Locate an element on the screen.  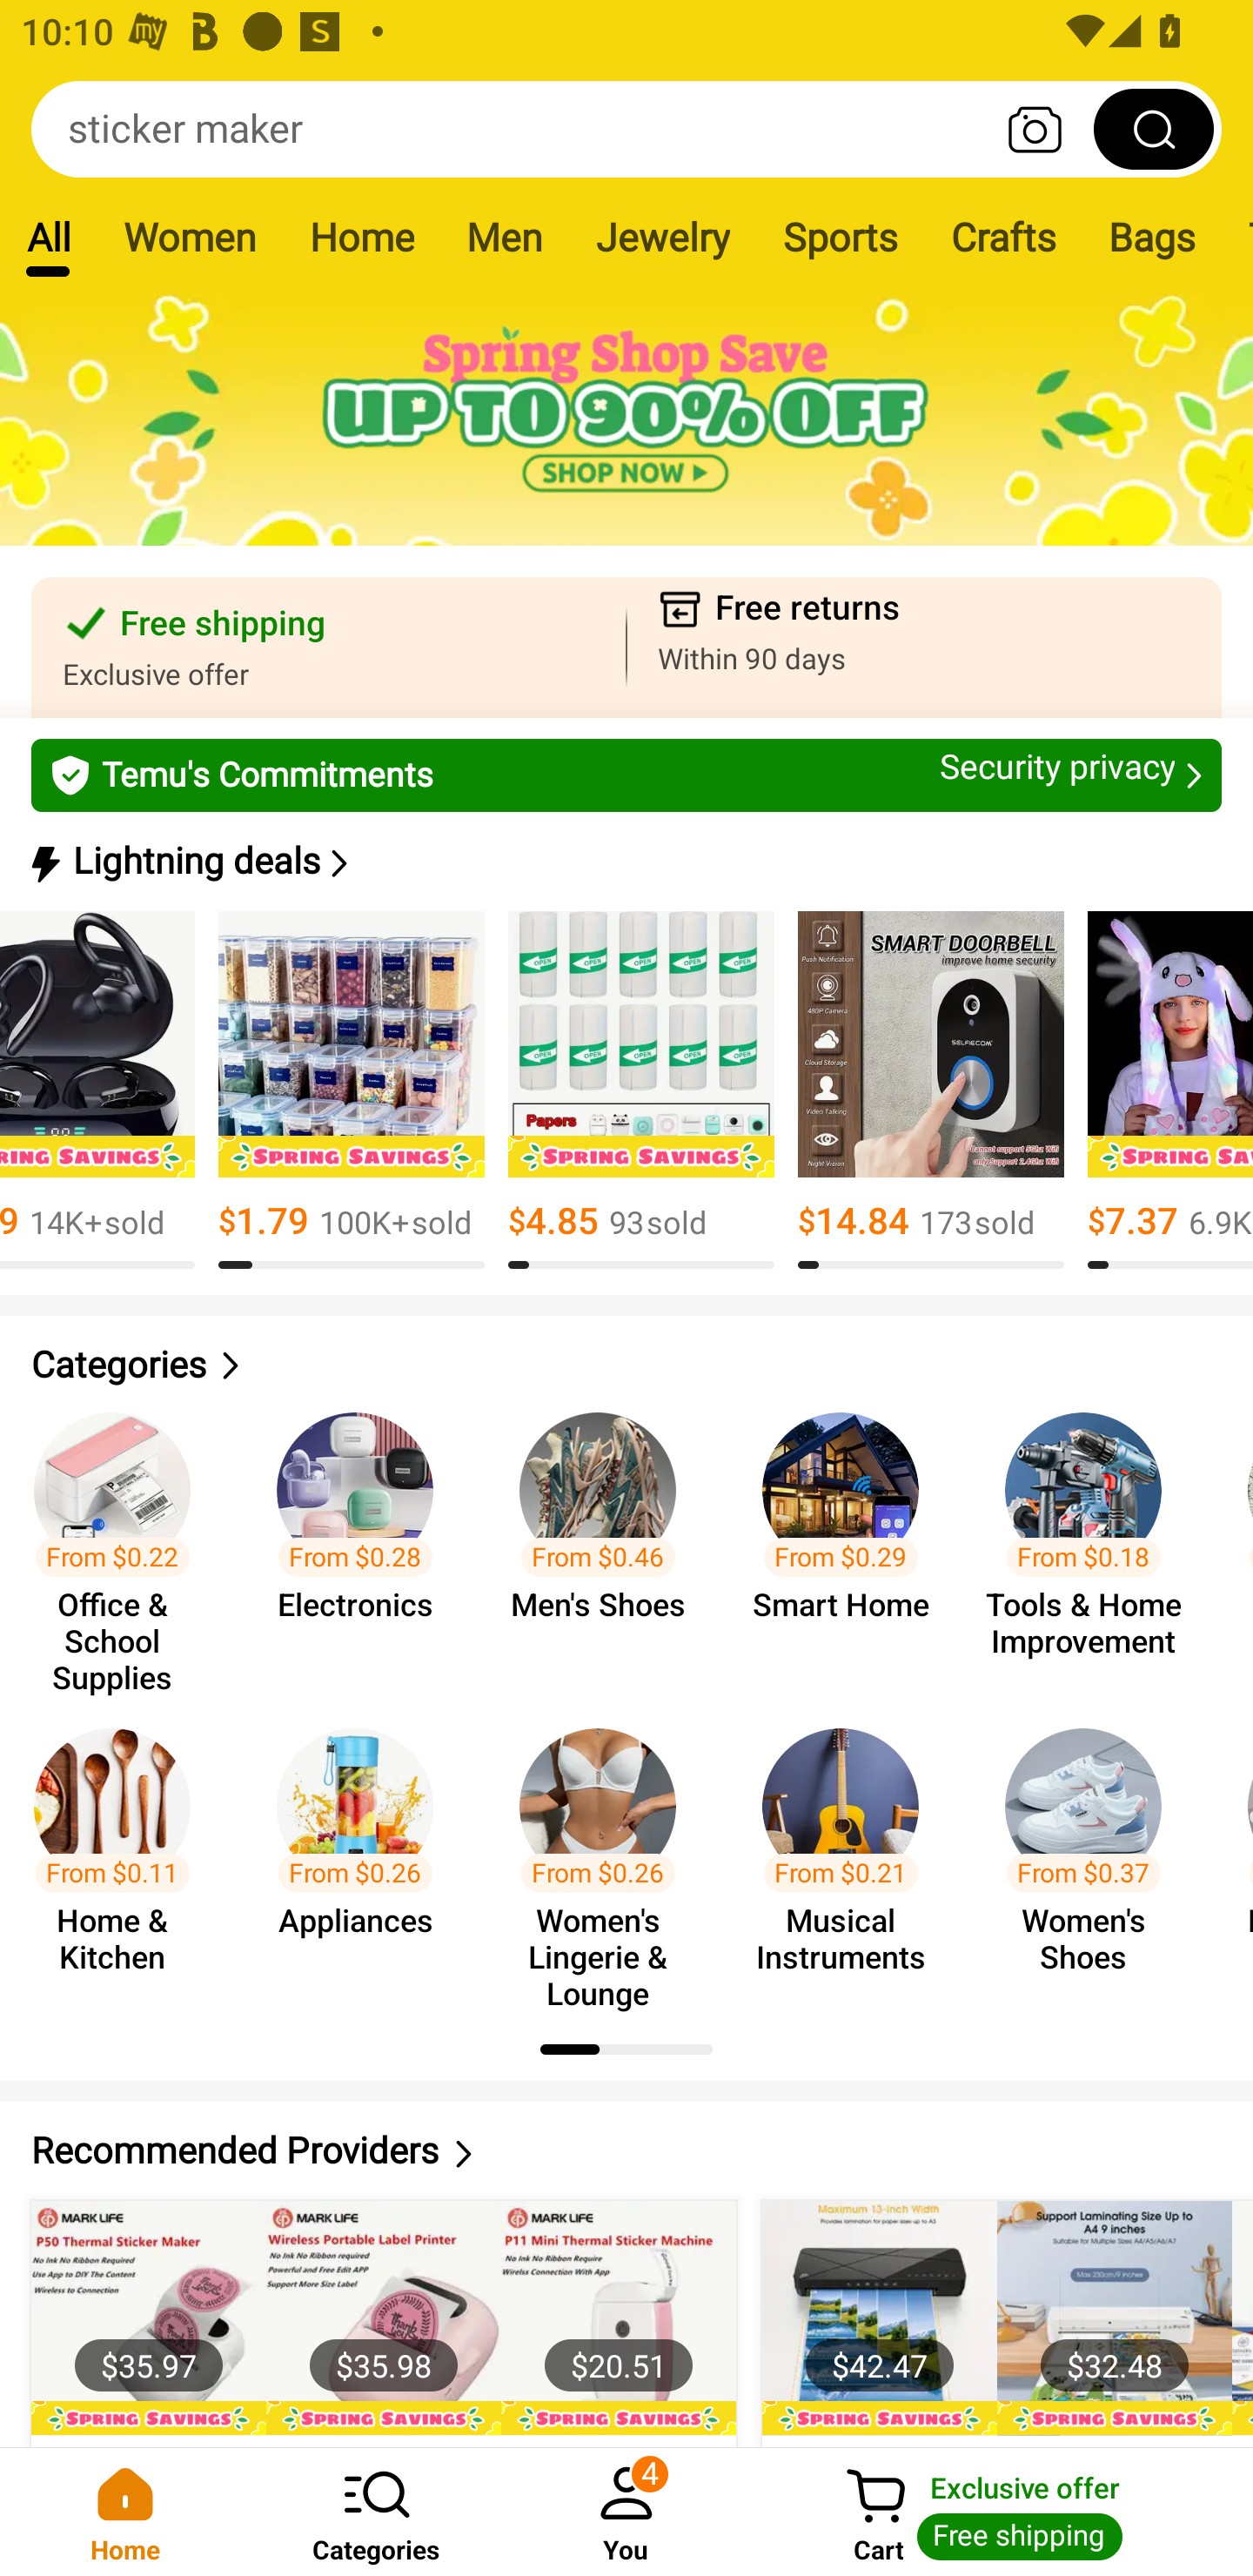
Free returns Within 90 days is located at coordinates (924, 647).